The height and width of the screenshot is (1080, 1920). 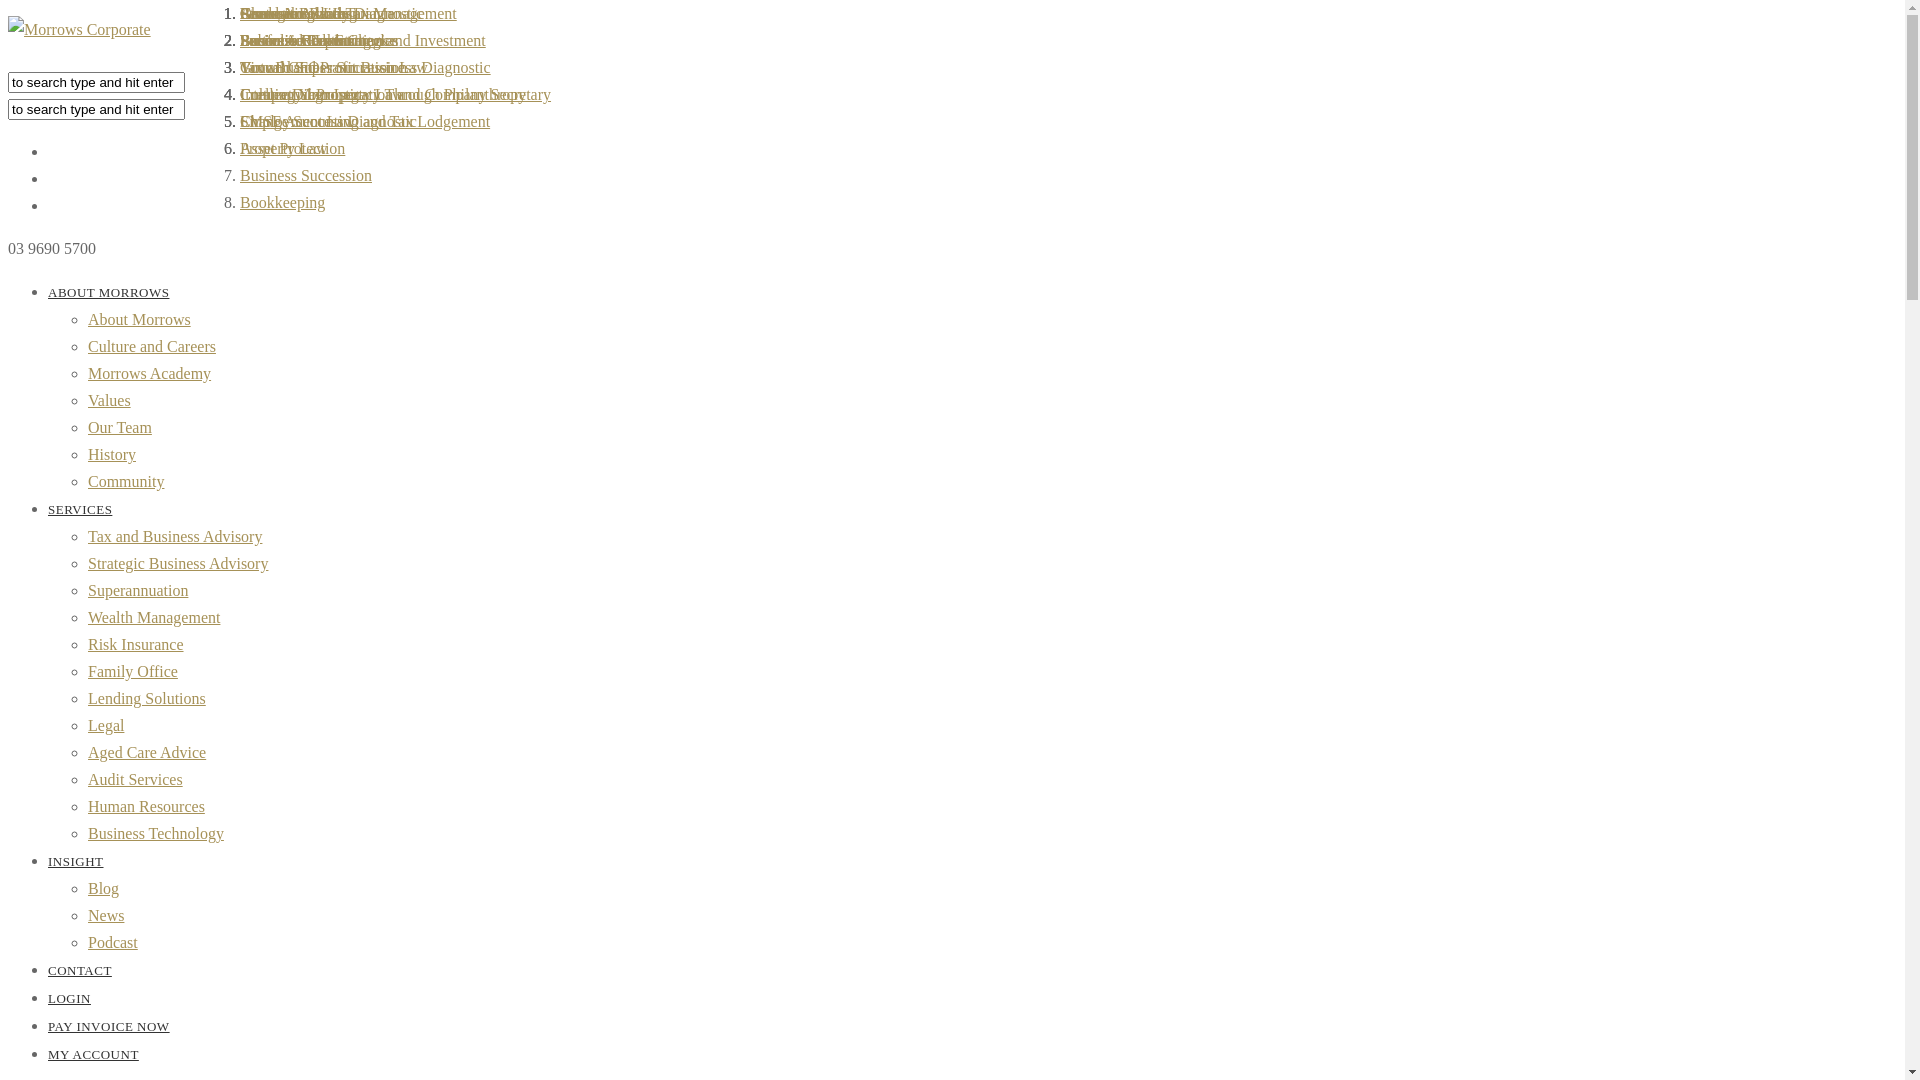 I want to click on Property Law, so click(x=284, y=148).